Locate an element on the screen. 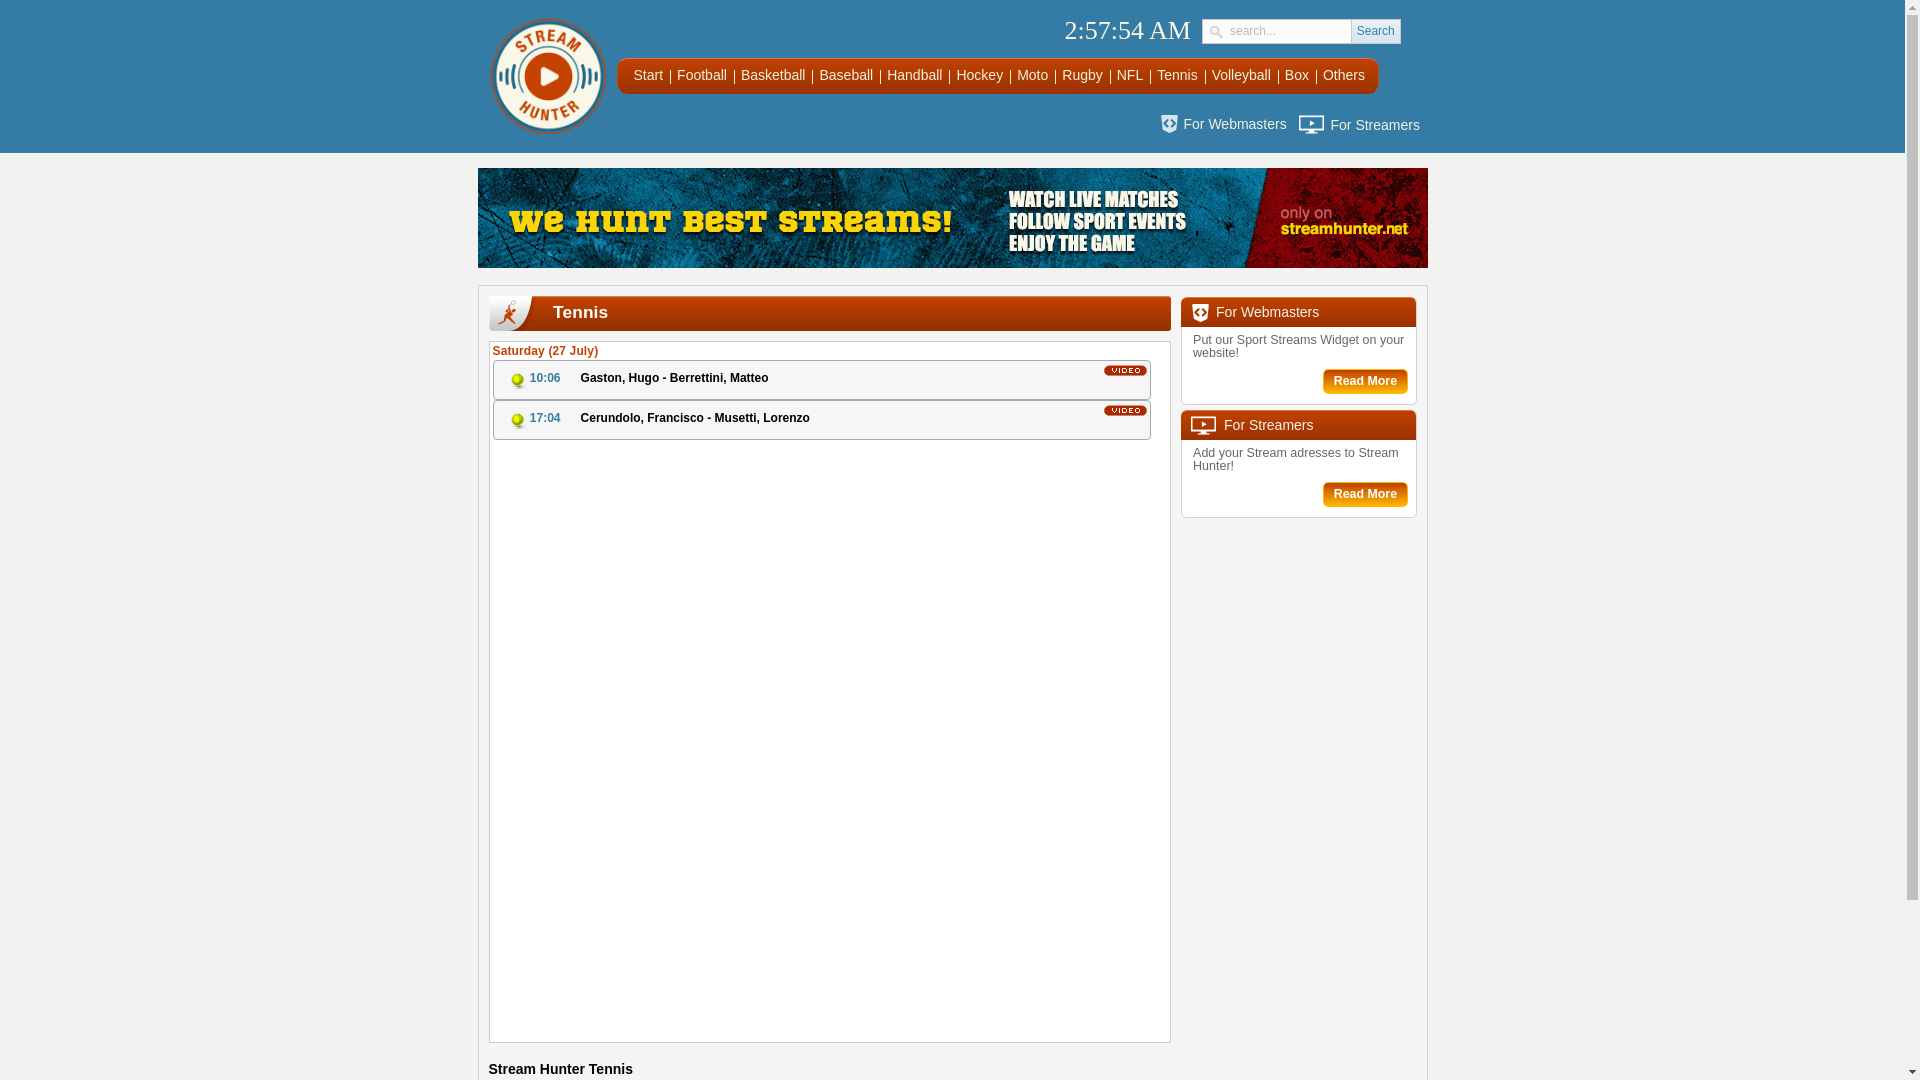 This screenshot has width=1920, height=1080. Handball is located at coordinates (914, 75).